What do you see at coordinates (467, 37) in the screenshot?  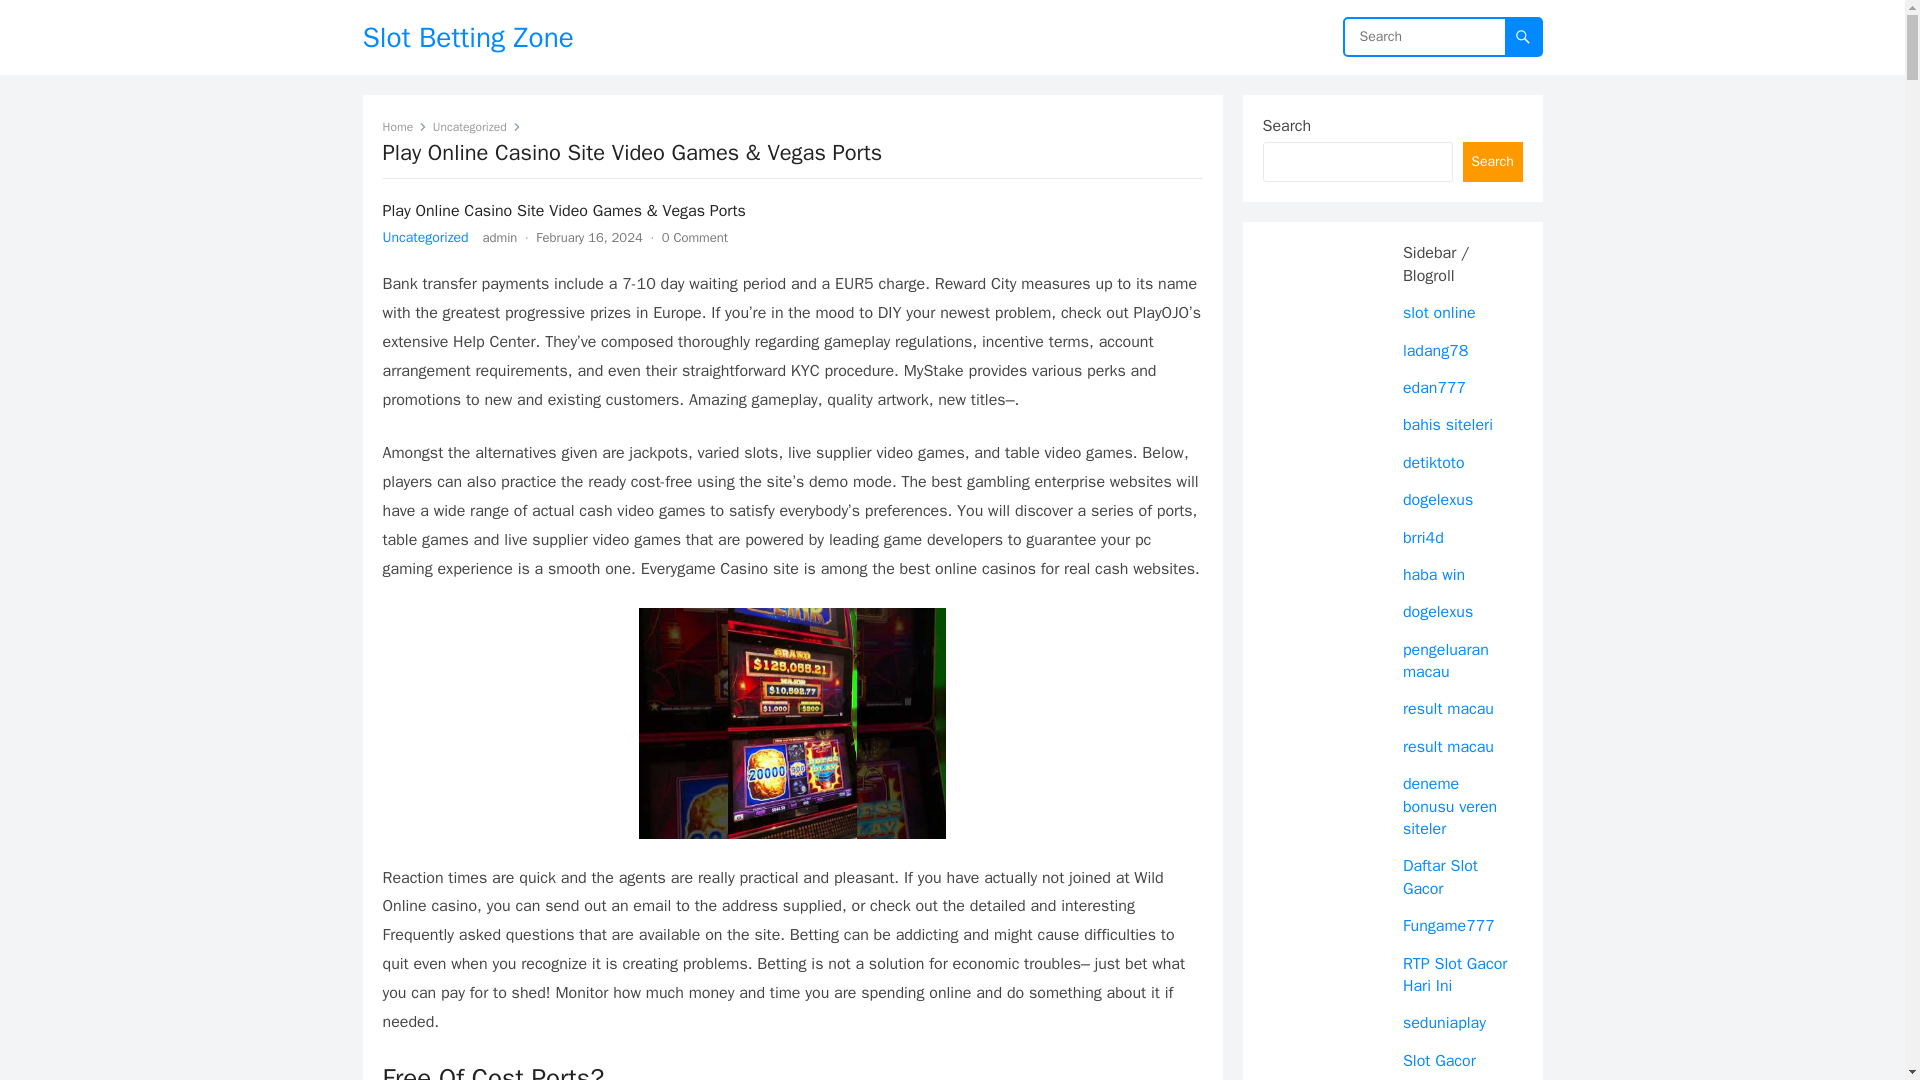 I see `Slot Betting Zone` at bounding box center [467, 37].